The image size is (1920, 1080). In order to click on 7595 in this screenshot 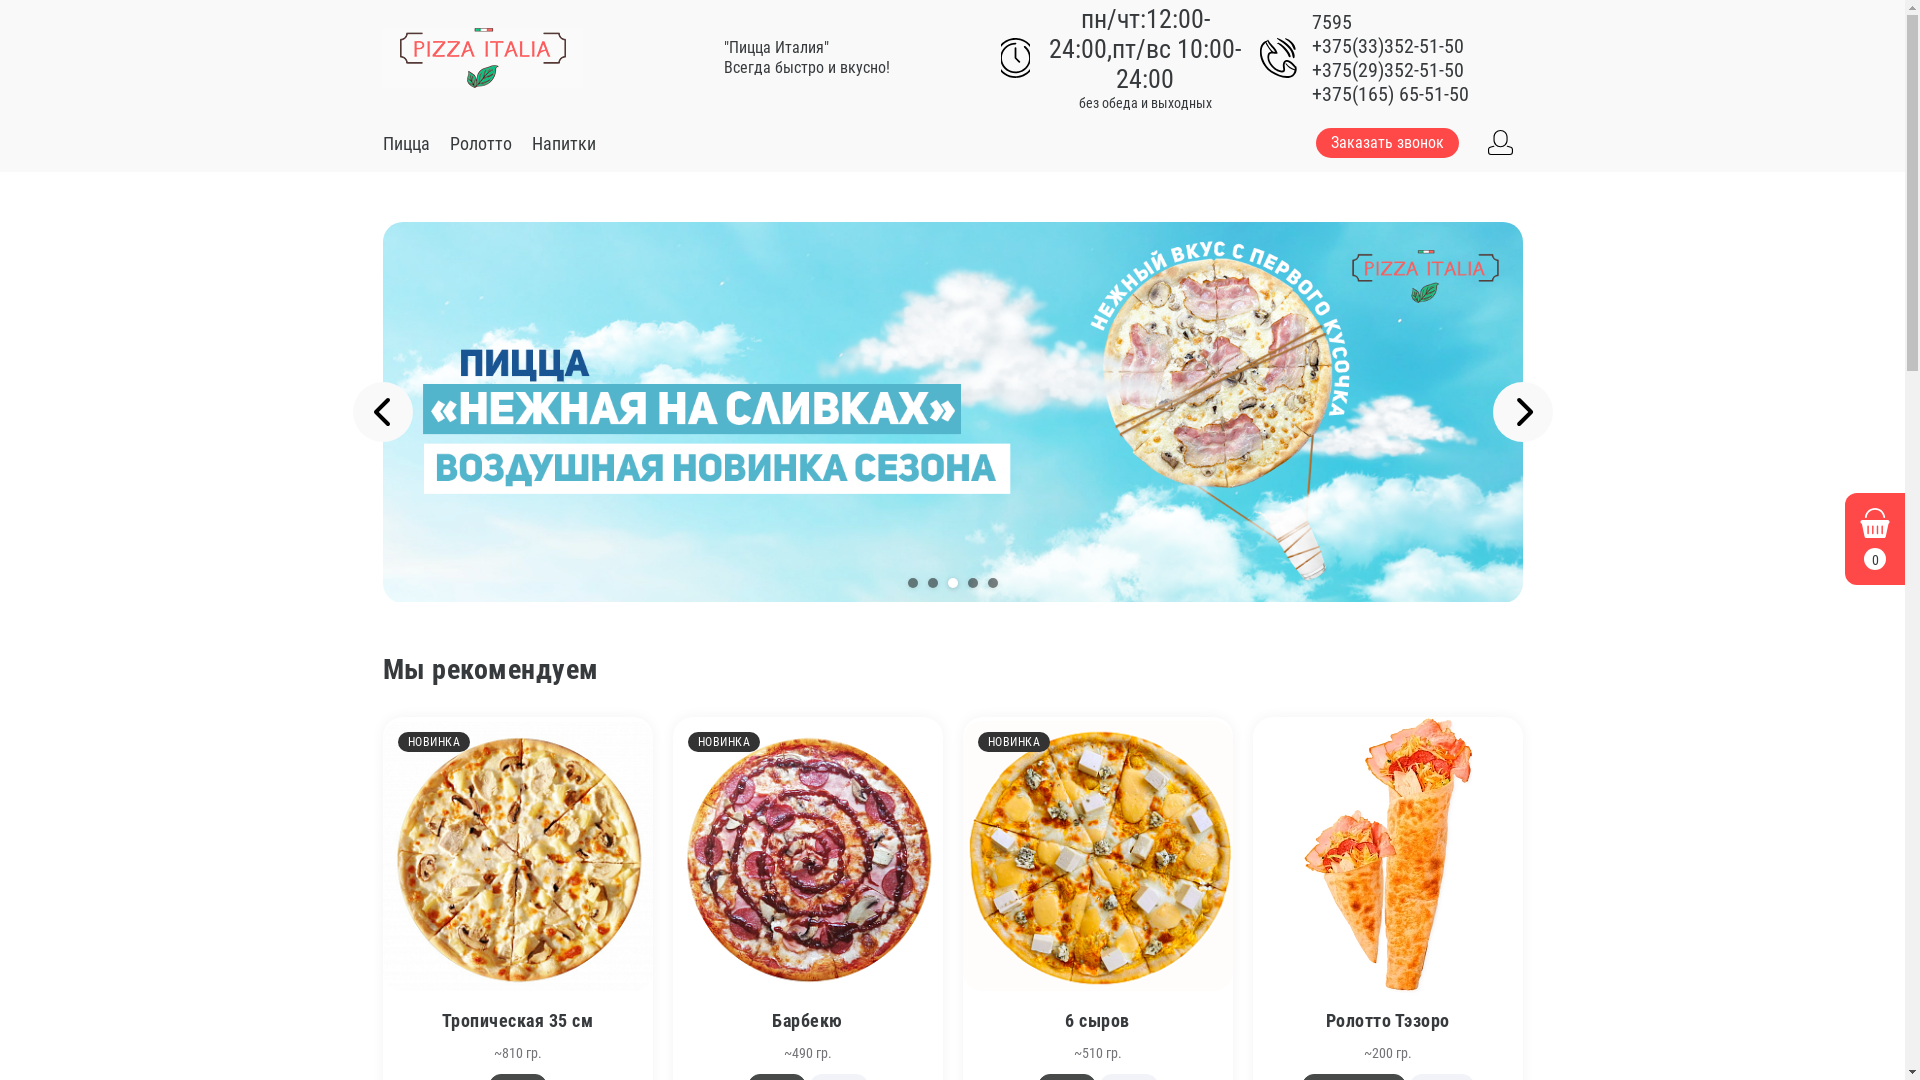, I will do `click(1417, 22)`.